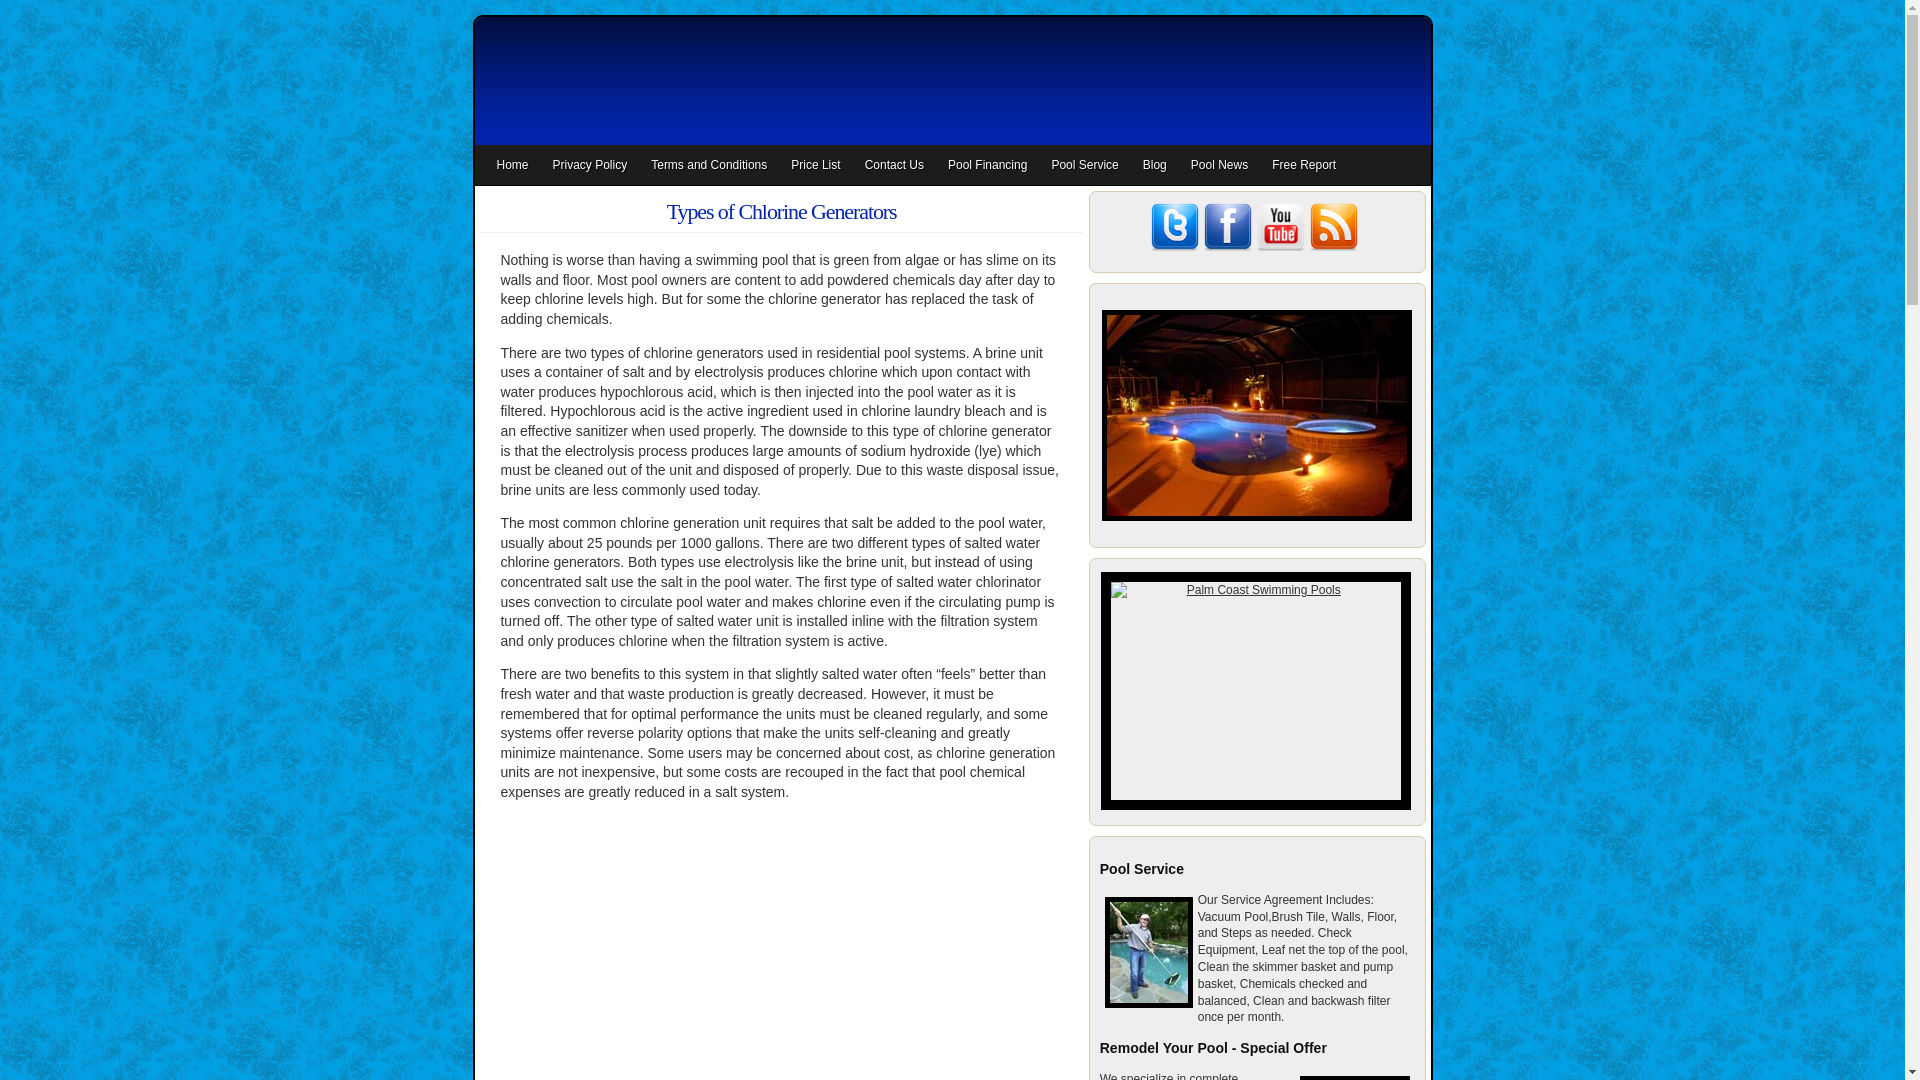 Image resolution: width=1920 pixels, height=1080 pixels. What do you see at coordinates (1256, 414) in the screenshot?
I see `cool-swimming-pool-by-pool-captain-300wide` at bounding box center [1256, 414].